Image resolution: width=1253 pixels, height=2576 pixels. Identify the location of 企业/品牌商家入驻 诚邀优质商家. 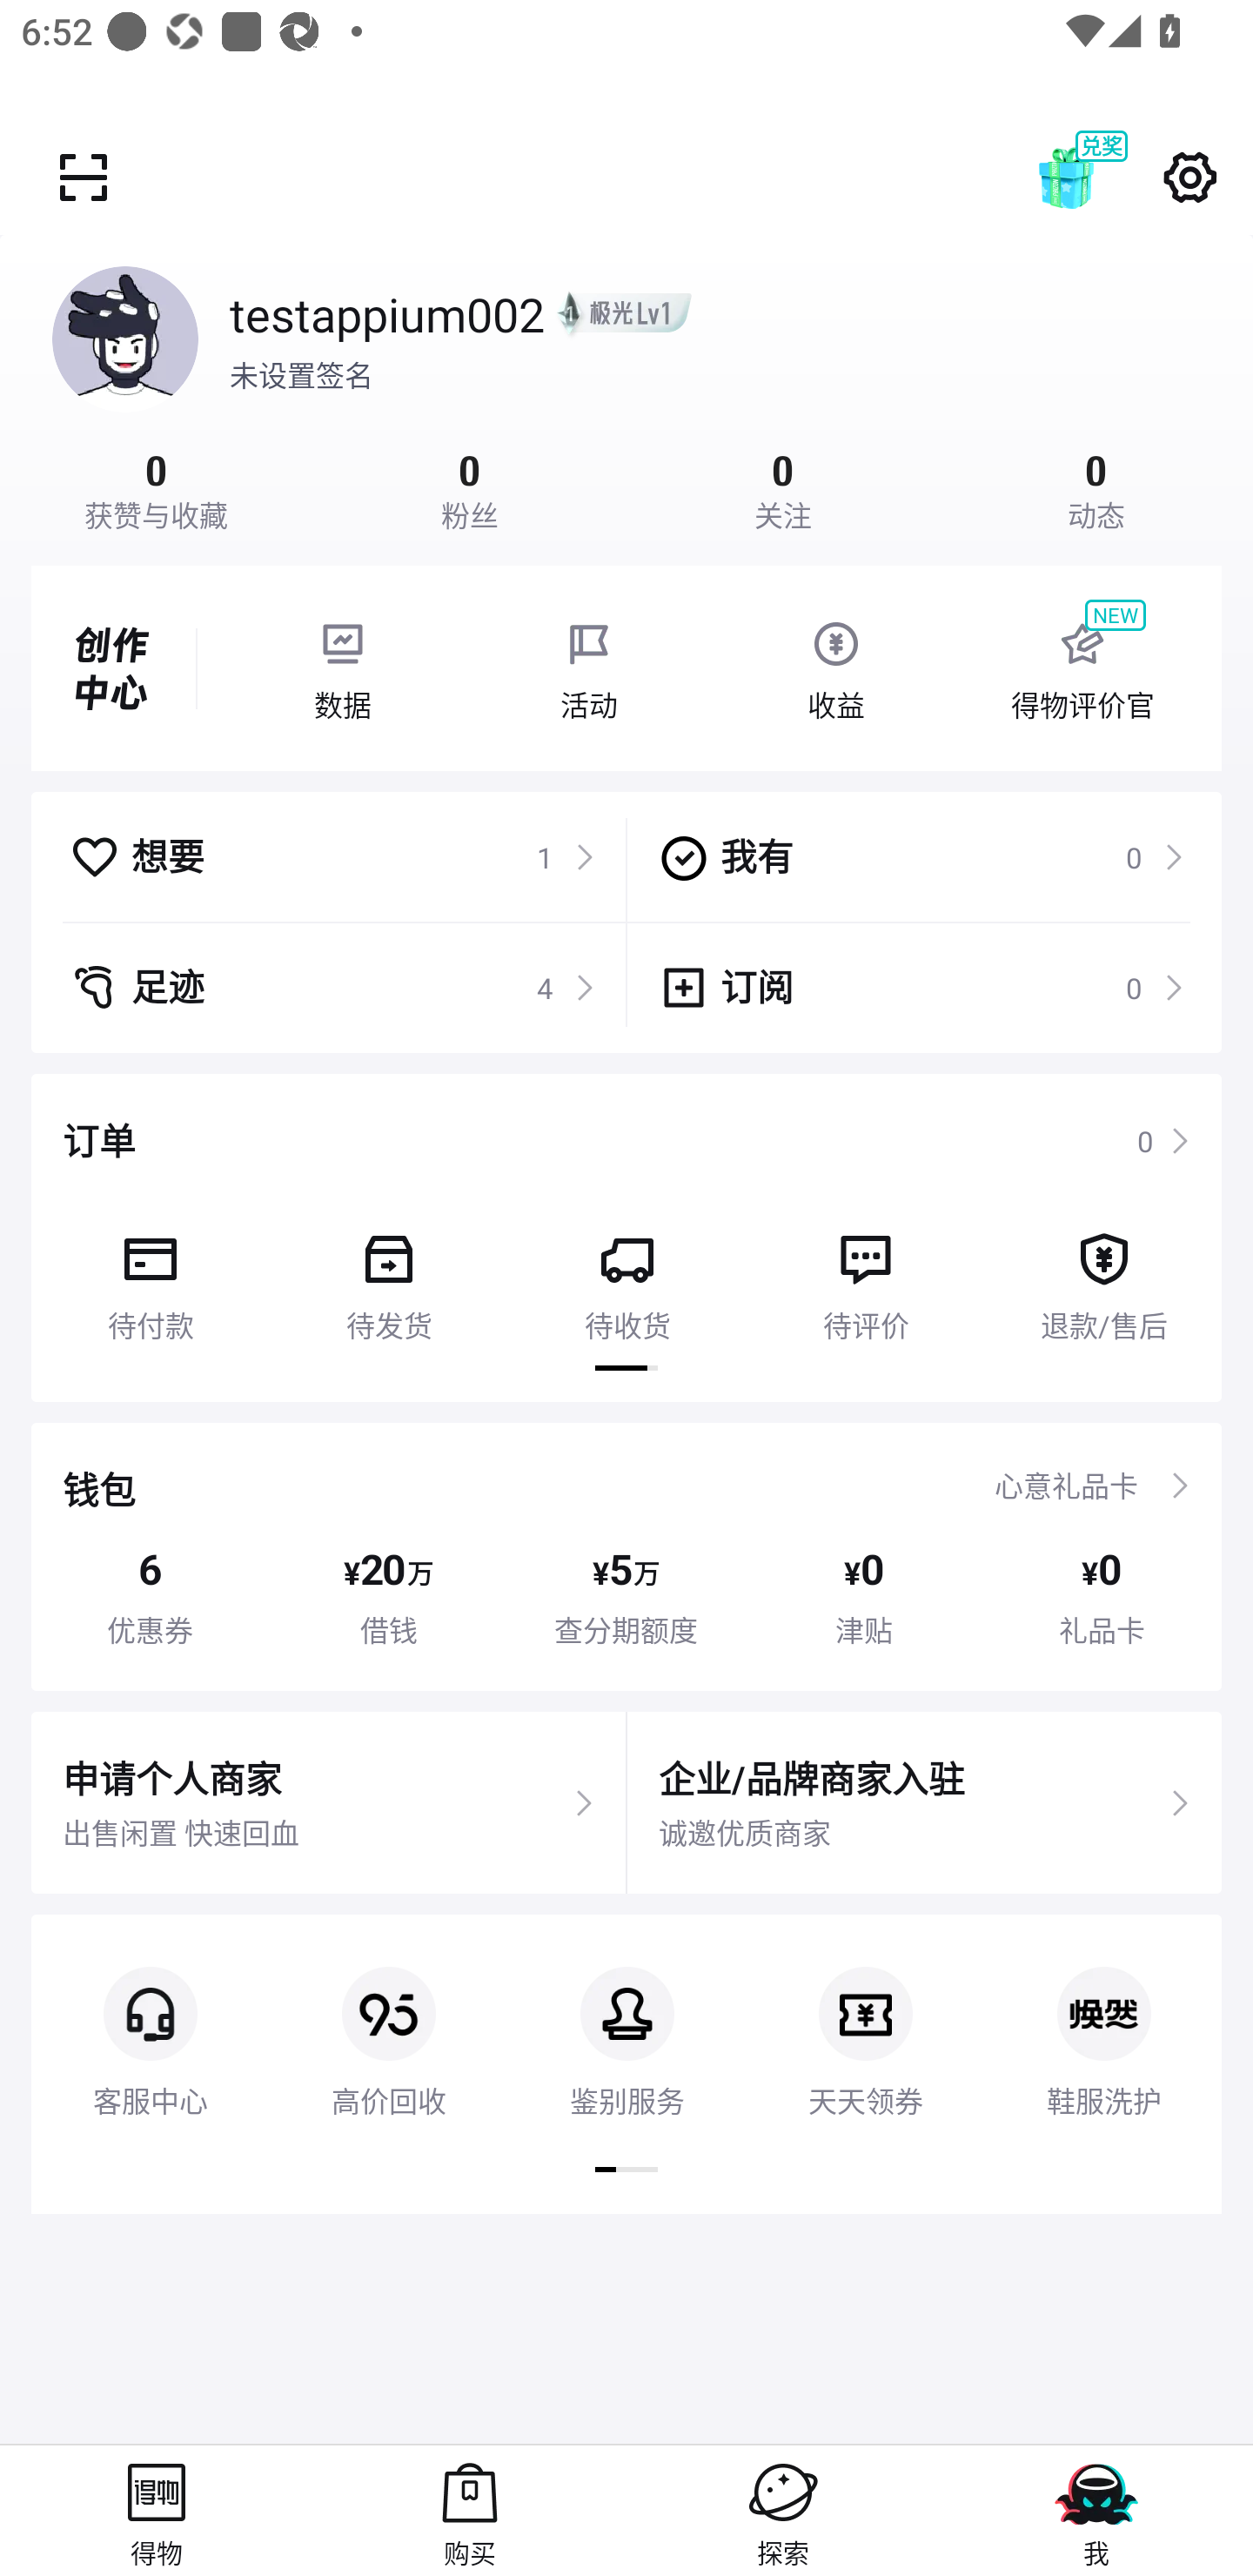
(924, 1803).